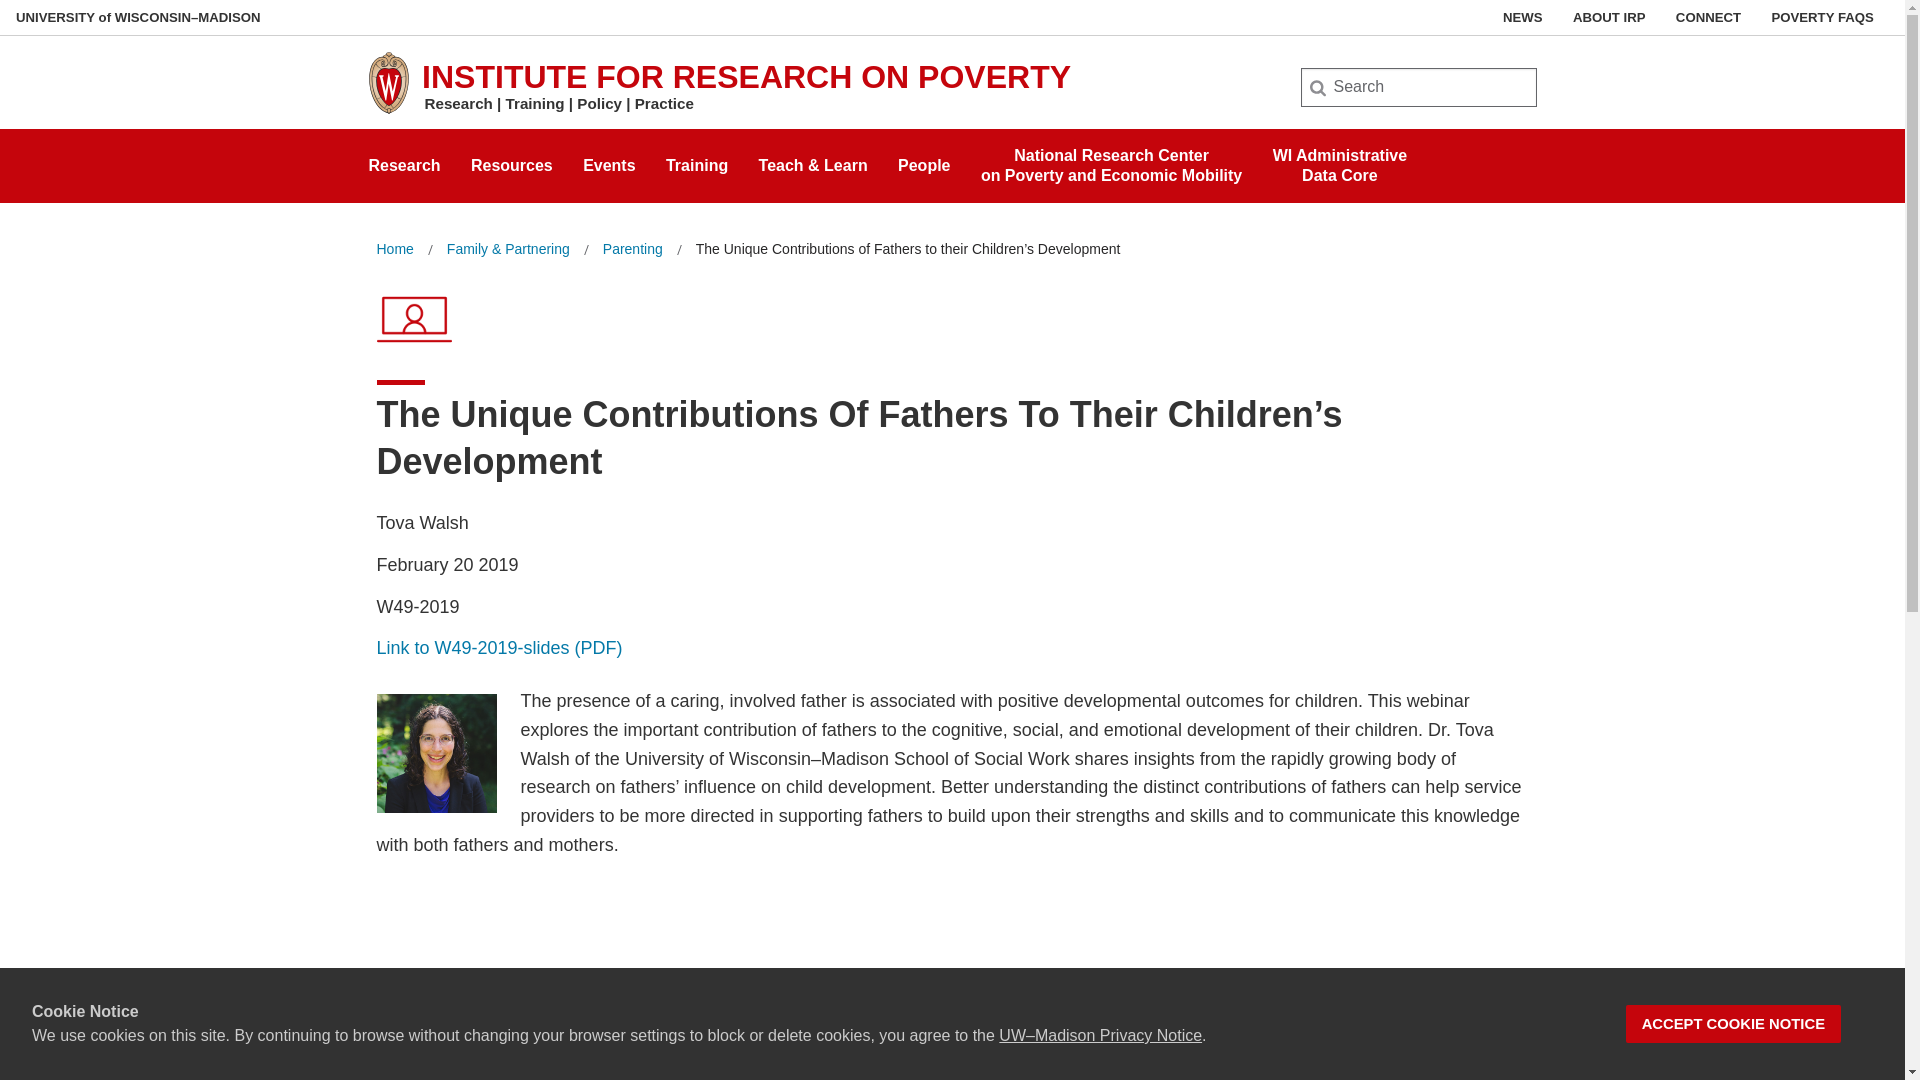 Image resolution: width=1920 pixels, height=1080 pixels. I want to click on Training, so click(696, 160).